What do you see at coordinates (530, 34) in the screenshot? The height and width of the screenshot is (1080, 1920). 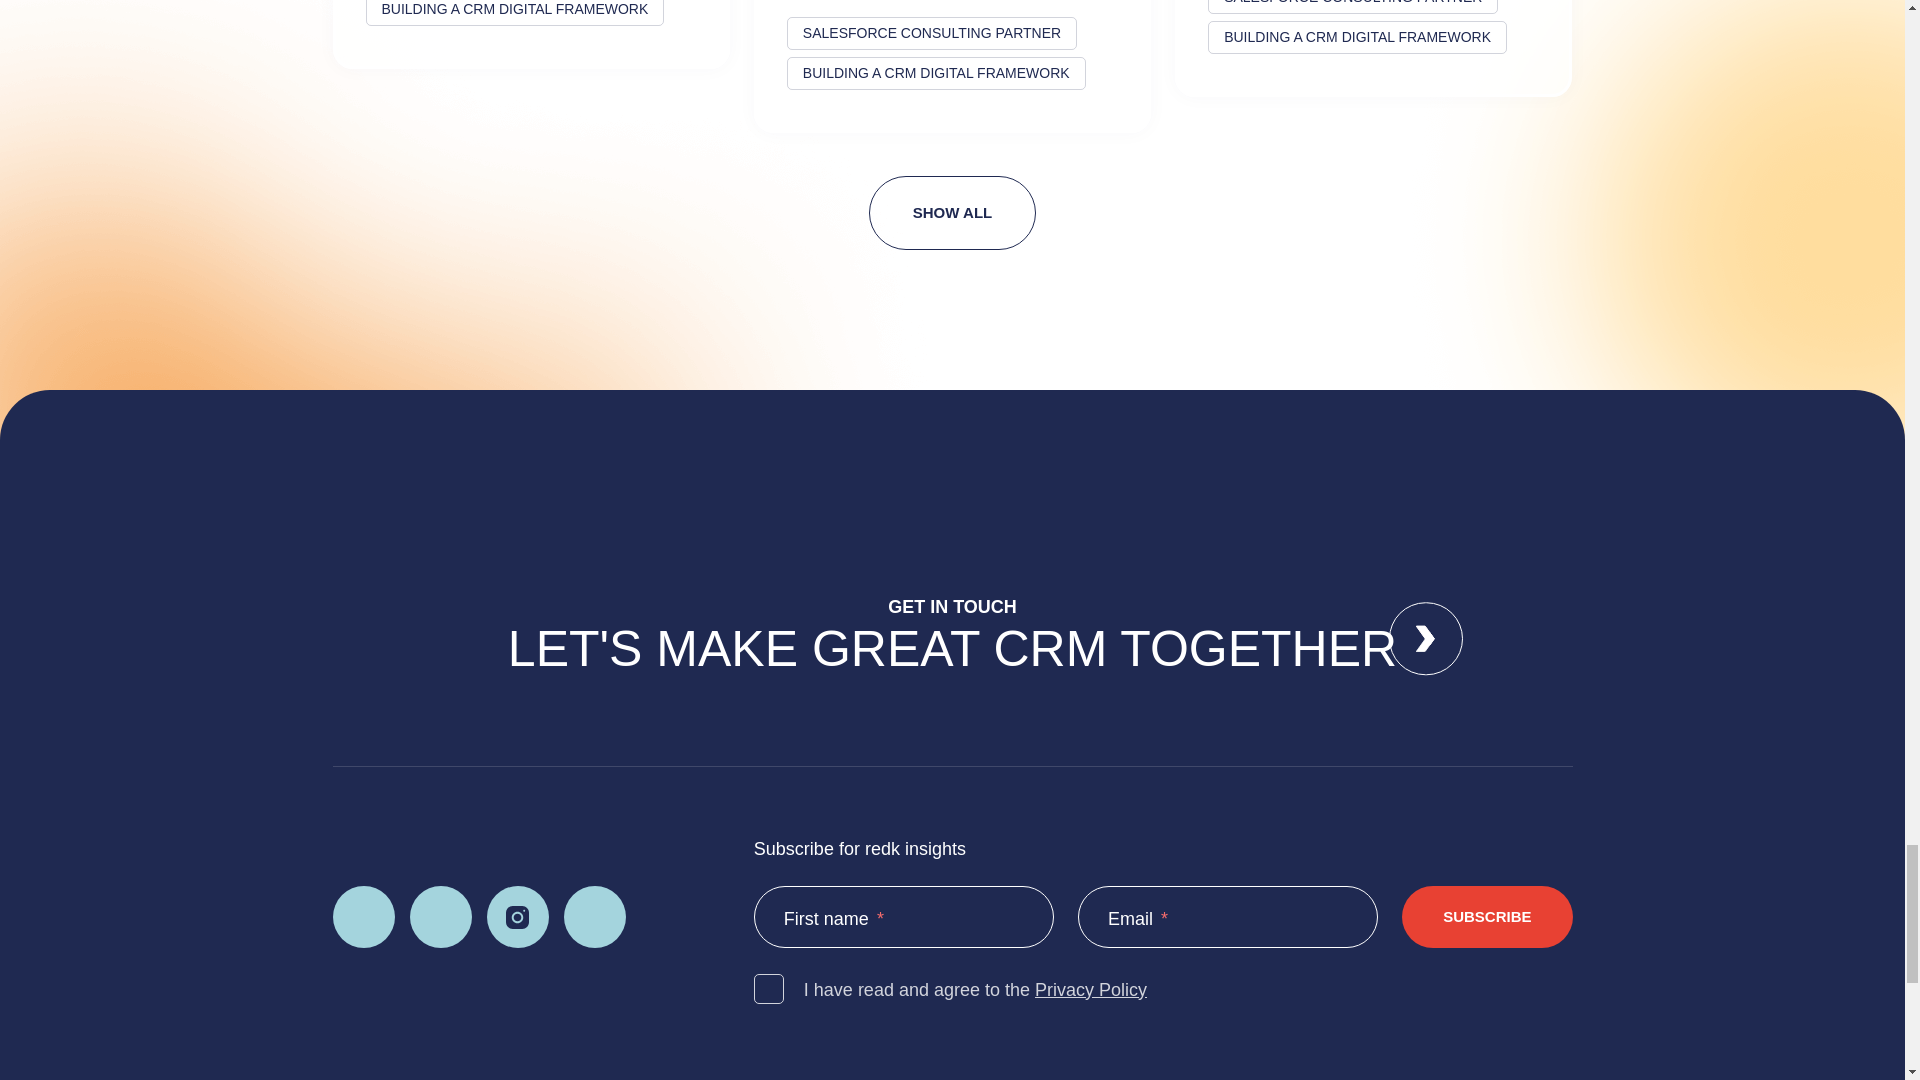 I see `Why a purpose-built CRM solution is the way to go` at bounding box center [530, 34].